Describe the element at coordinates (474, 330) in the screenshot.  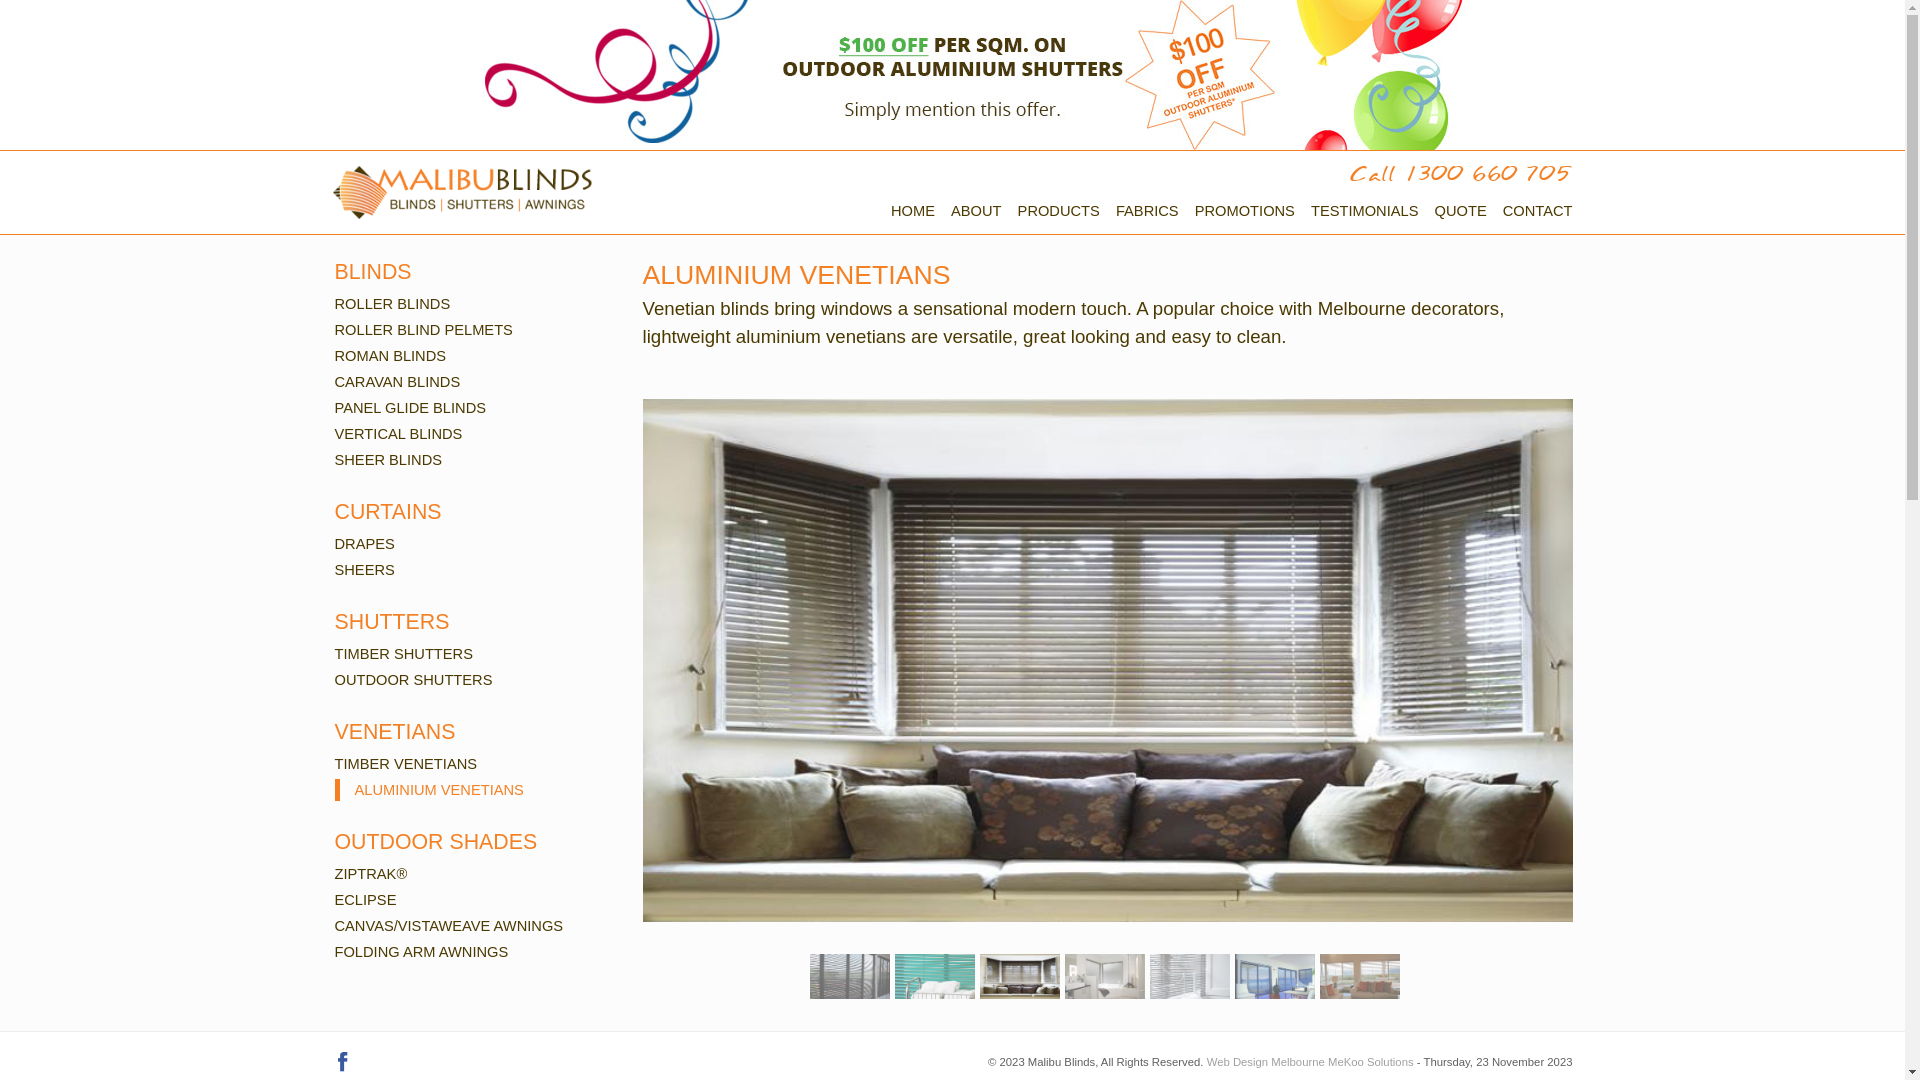
I see `ROLLER BLIND PELMETS` at that location.